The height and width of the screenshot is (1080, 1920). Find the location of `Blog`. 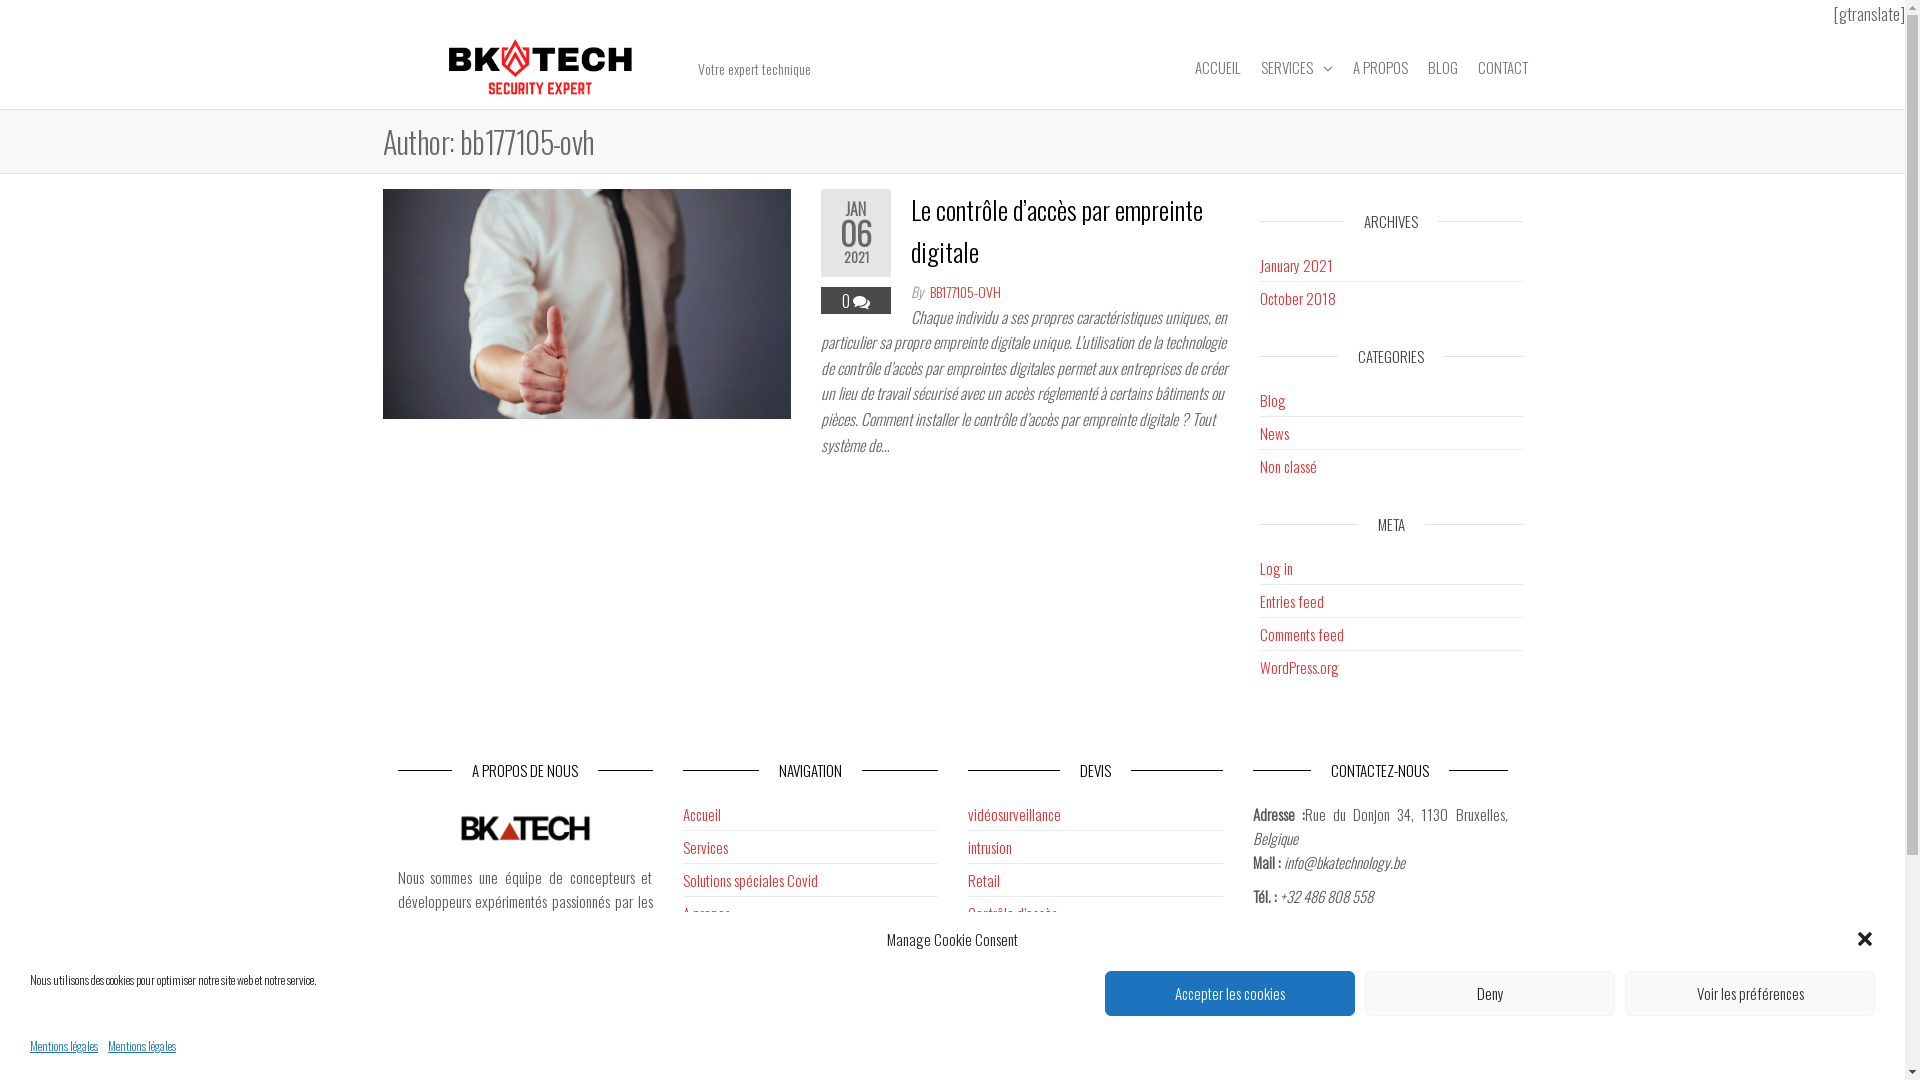

Blog is located at coordinates (695, 946).